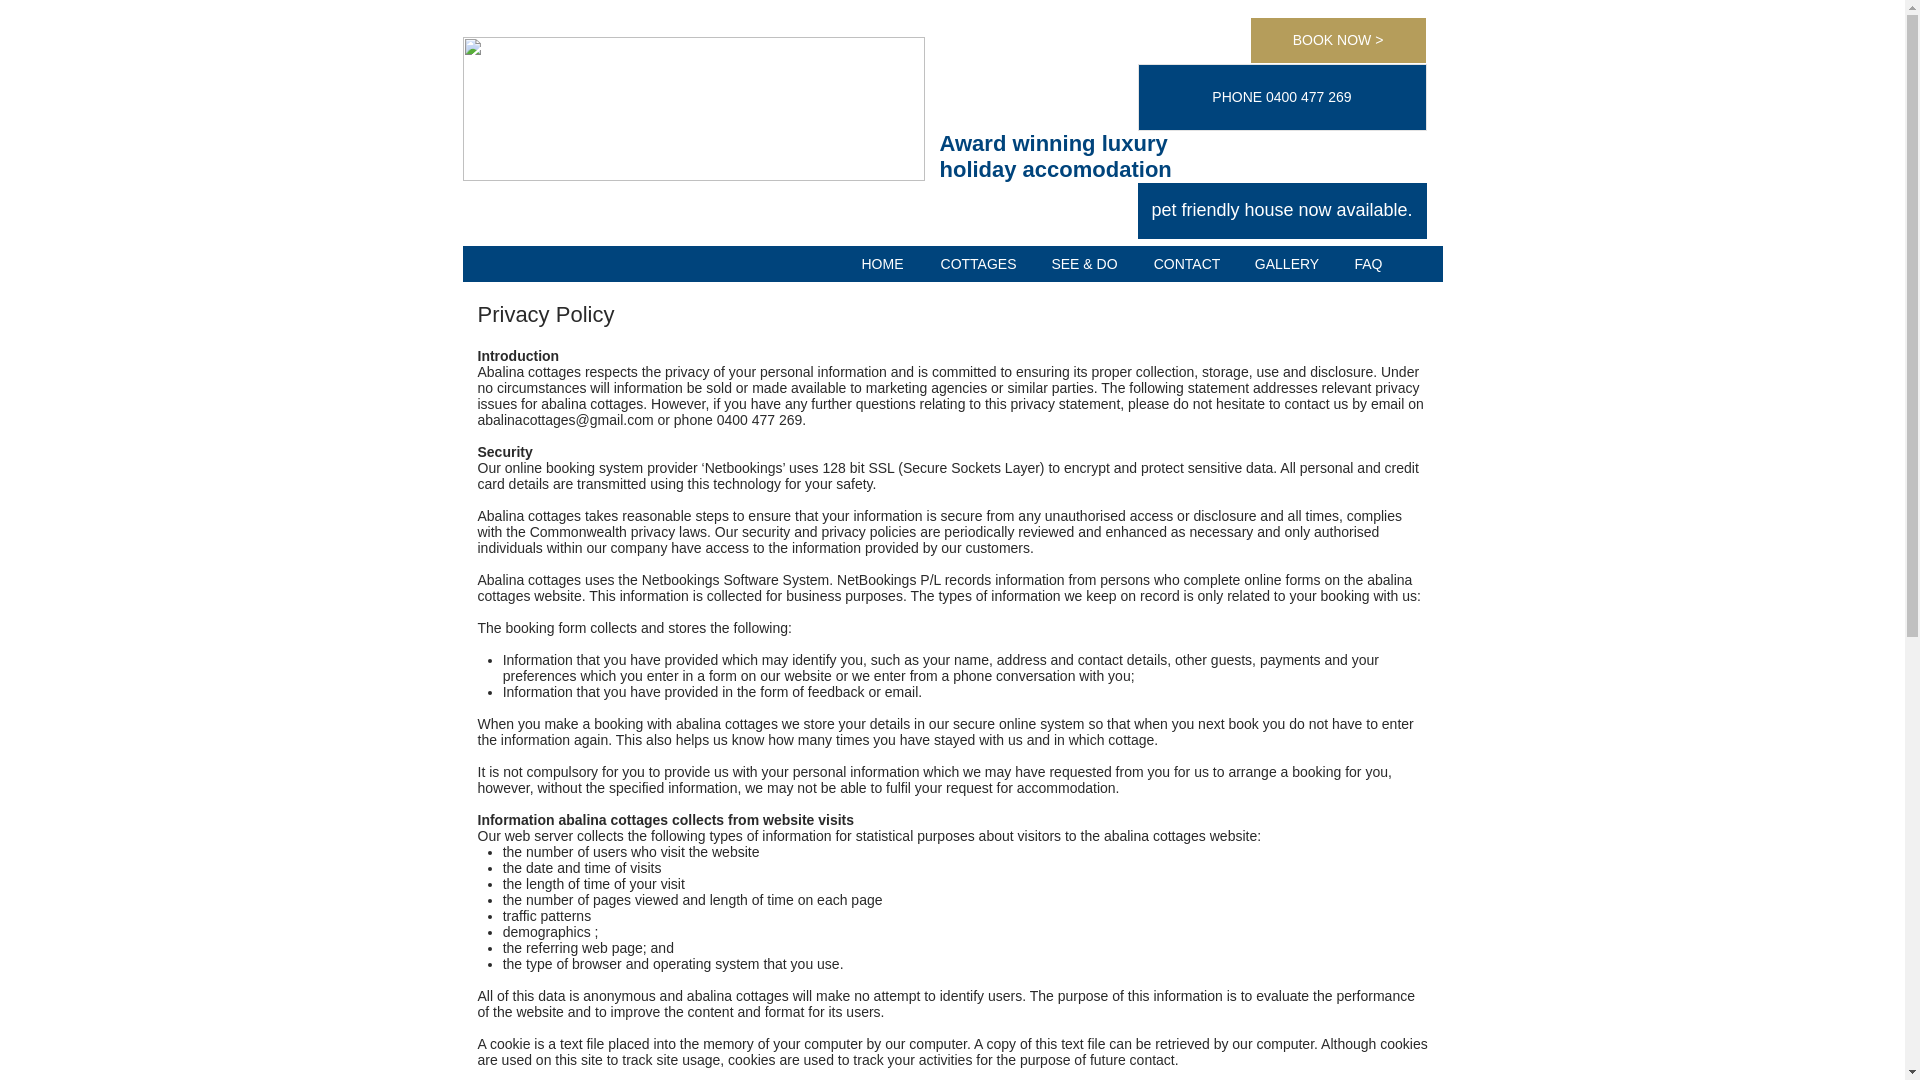  What do you see at coordinates (1286, 263) in the screenshot?
I see `GALLERY` at bounding box center [1286, 263].